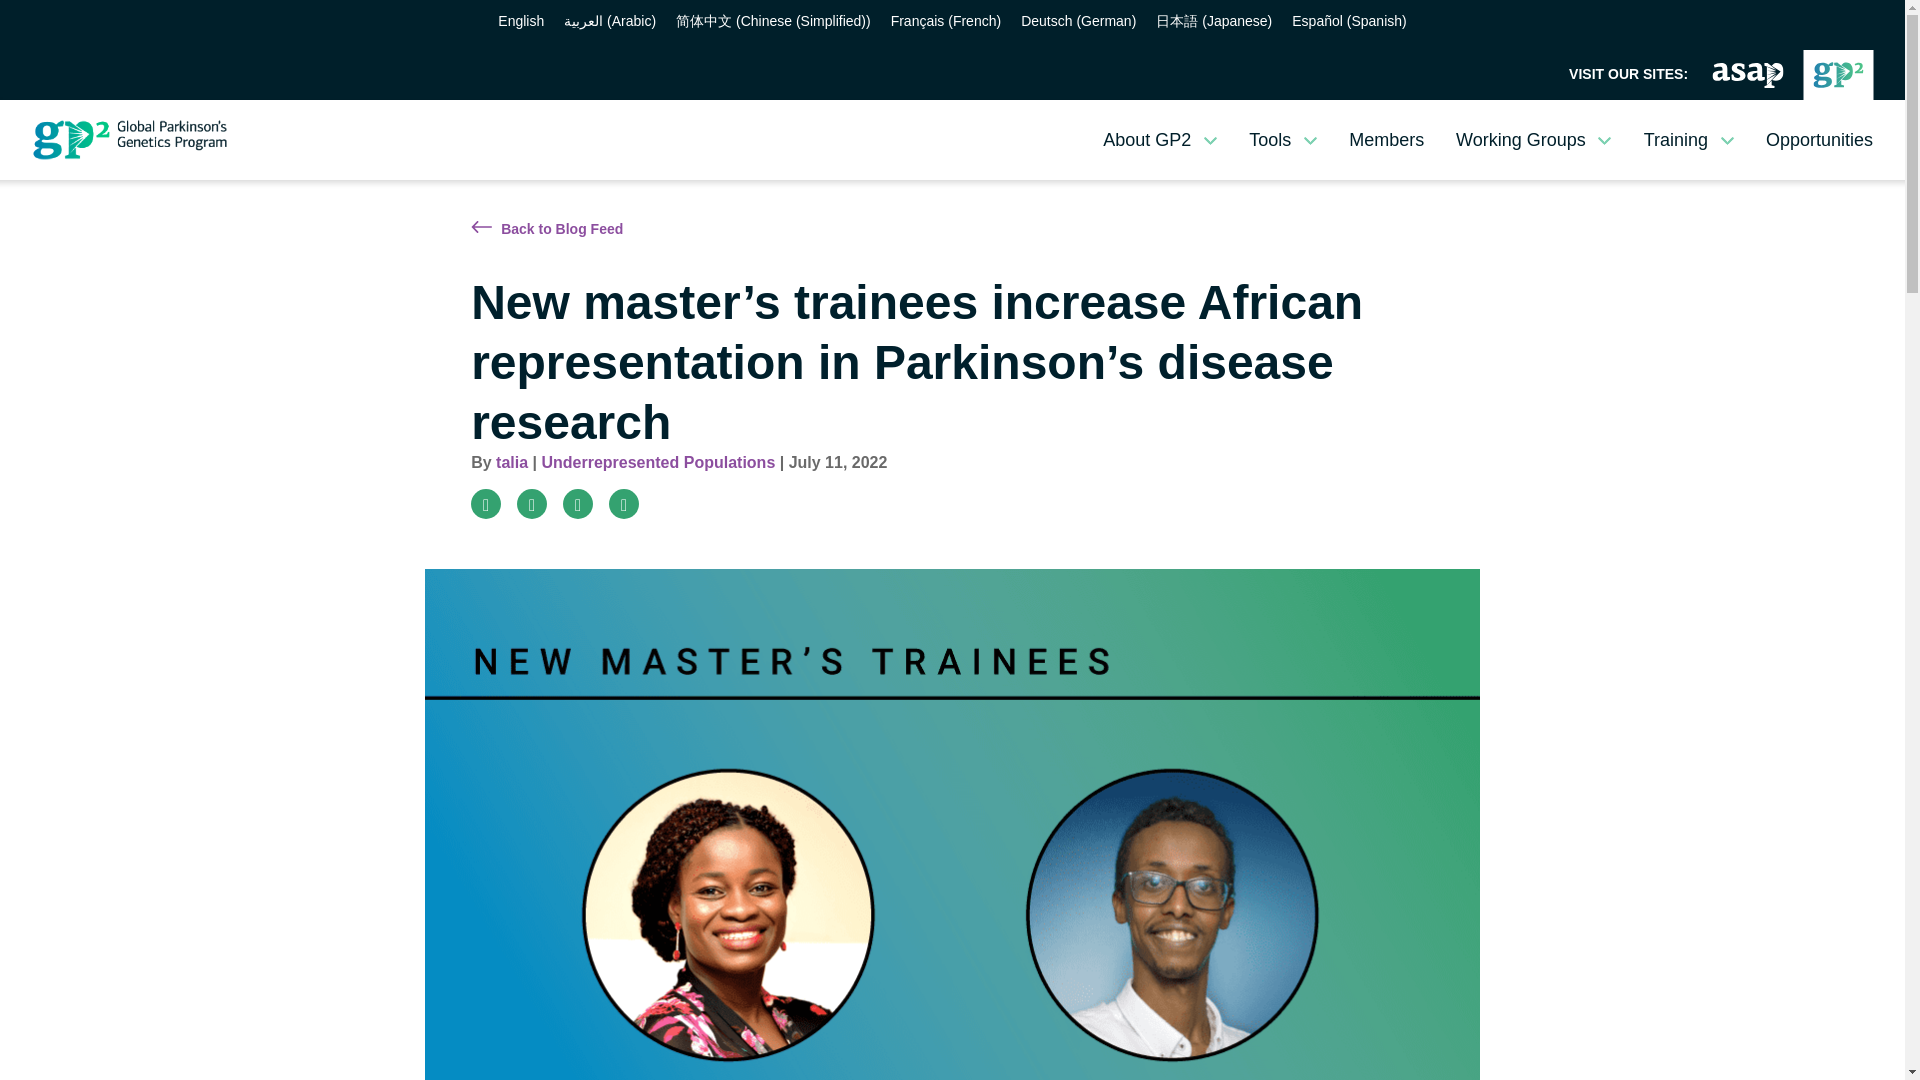 Image resolution: width=1920 pixels, height=1080 pixels. What do you see at coordinates (1688, 139) in the screenshot?
I see `Training` at bounding box center [1688, 139].